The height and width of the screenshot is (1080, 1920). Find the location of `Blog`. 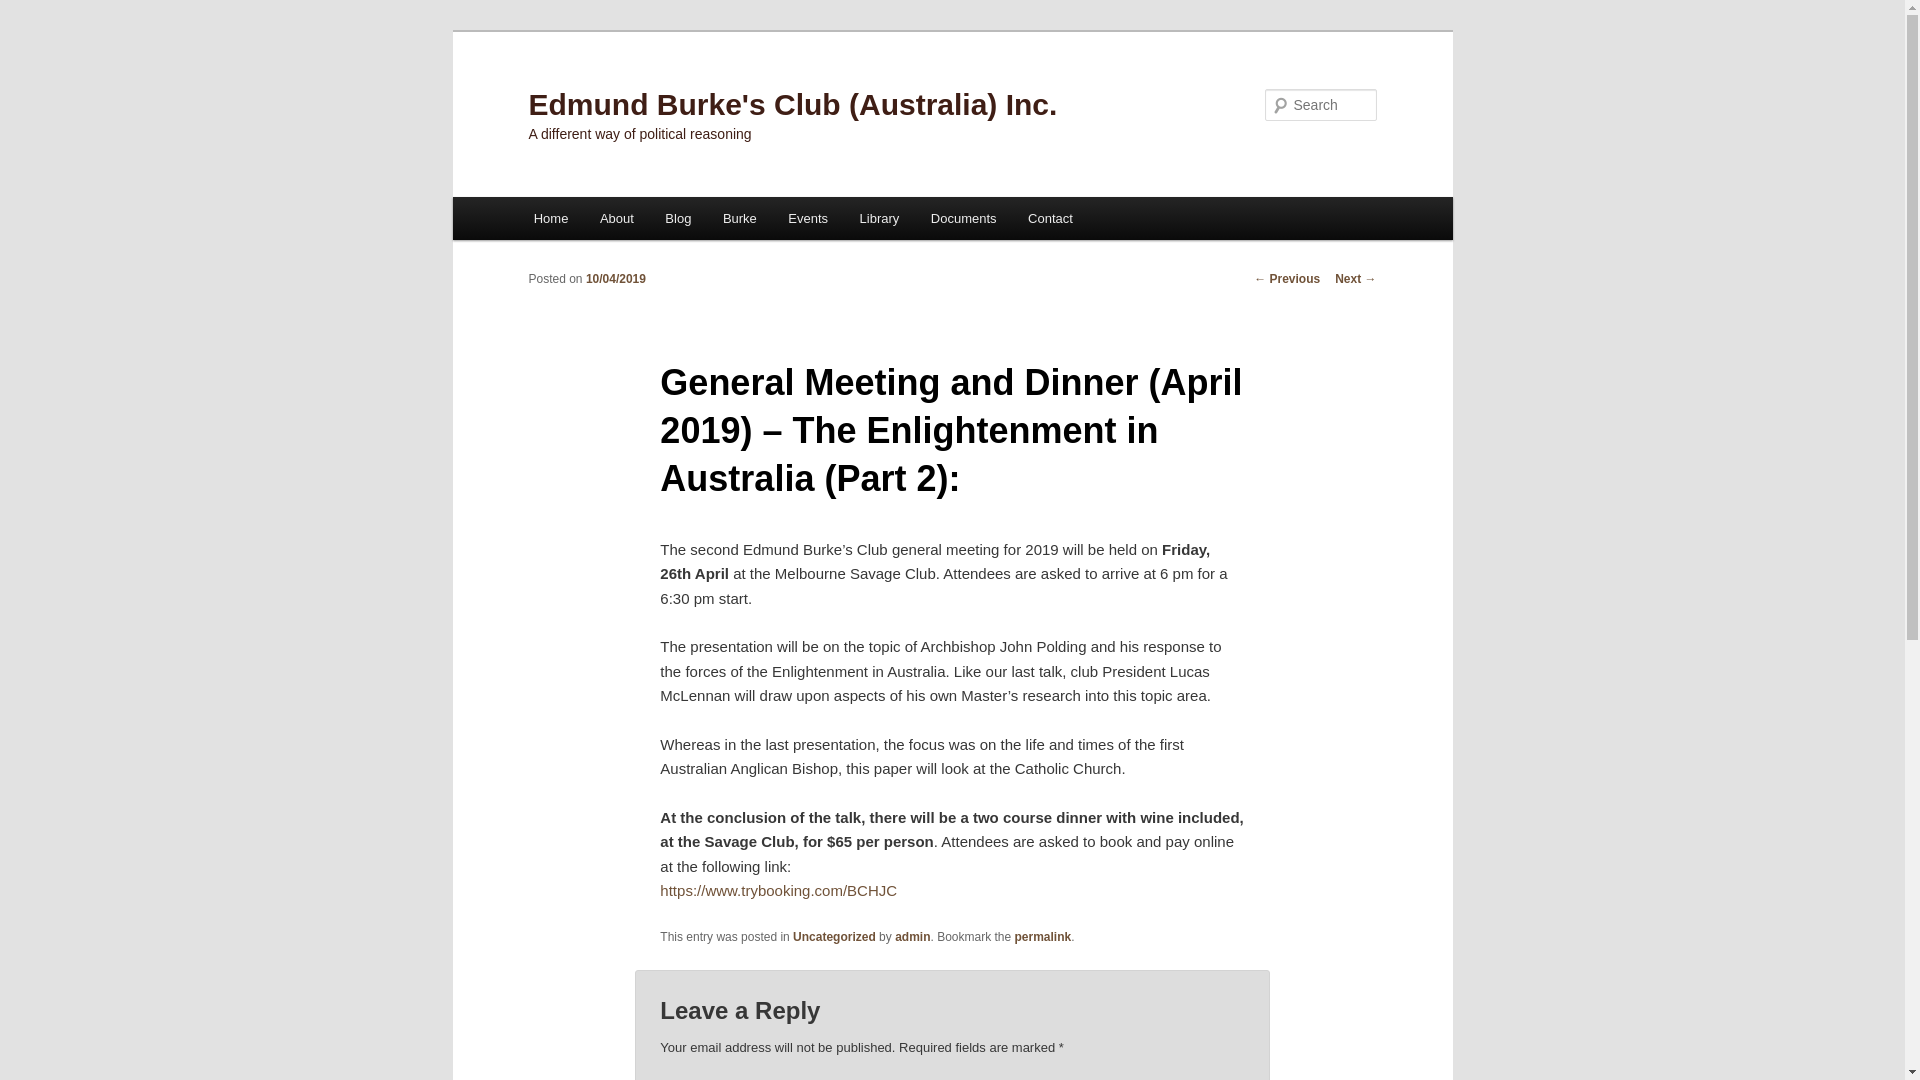

Blog is located at coordinates (679, 218).